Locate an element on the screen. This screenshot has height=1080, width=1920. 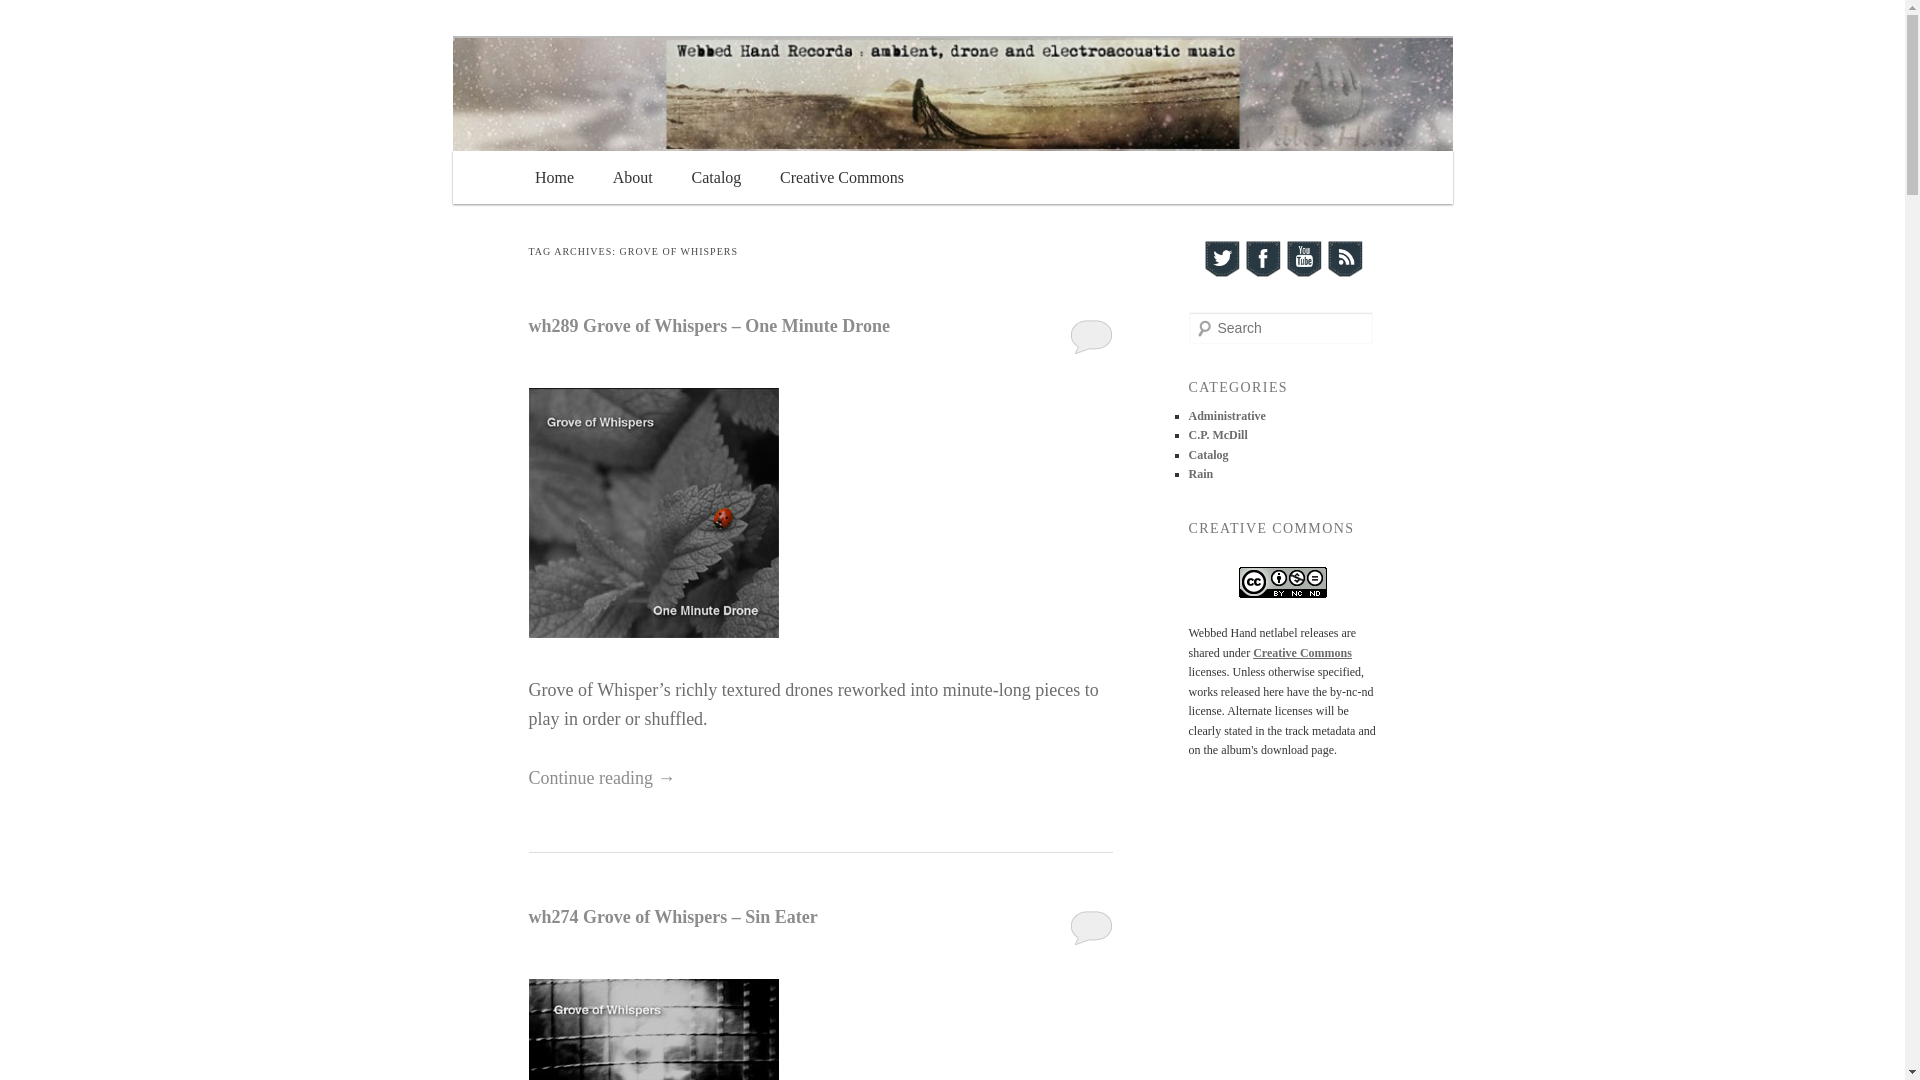
Skip to primary content is located at coordinates (634, 180).